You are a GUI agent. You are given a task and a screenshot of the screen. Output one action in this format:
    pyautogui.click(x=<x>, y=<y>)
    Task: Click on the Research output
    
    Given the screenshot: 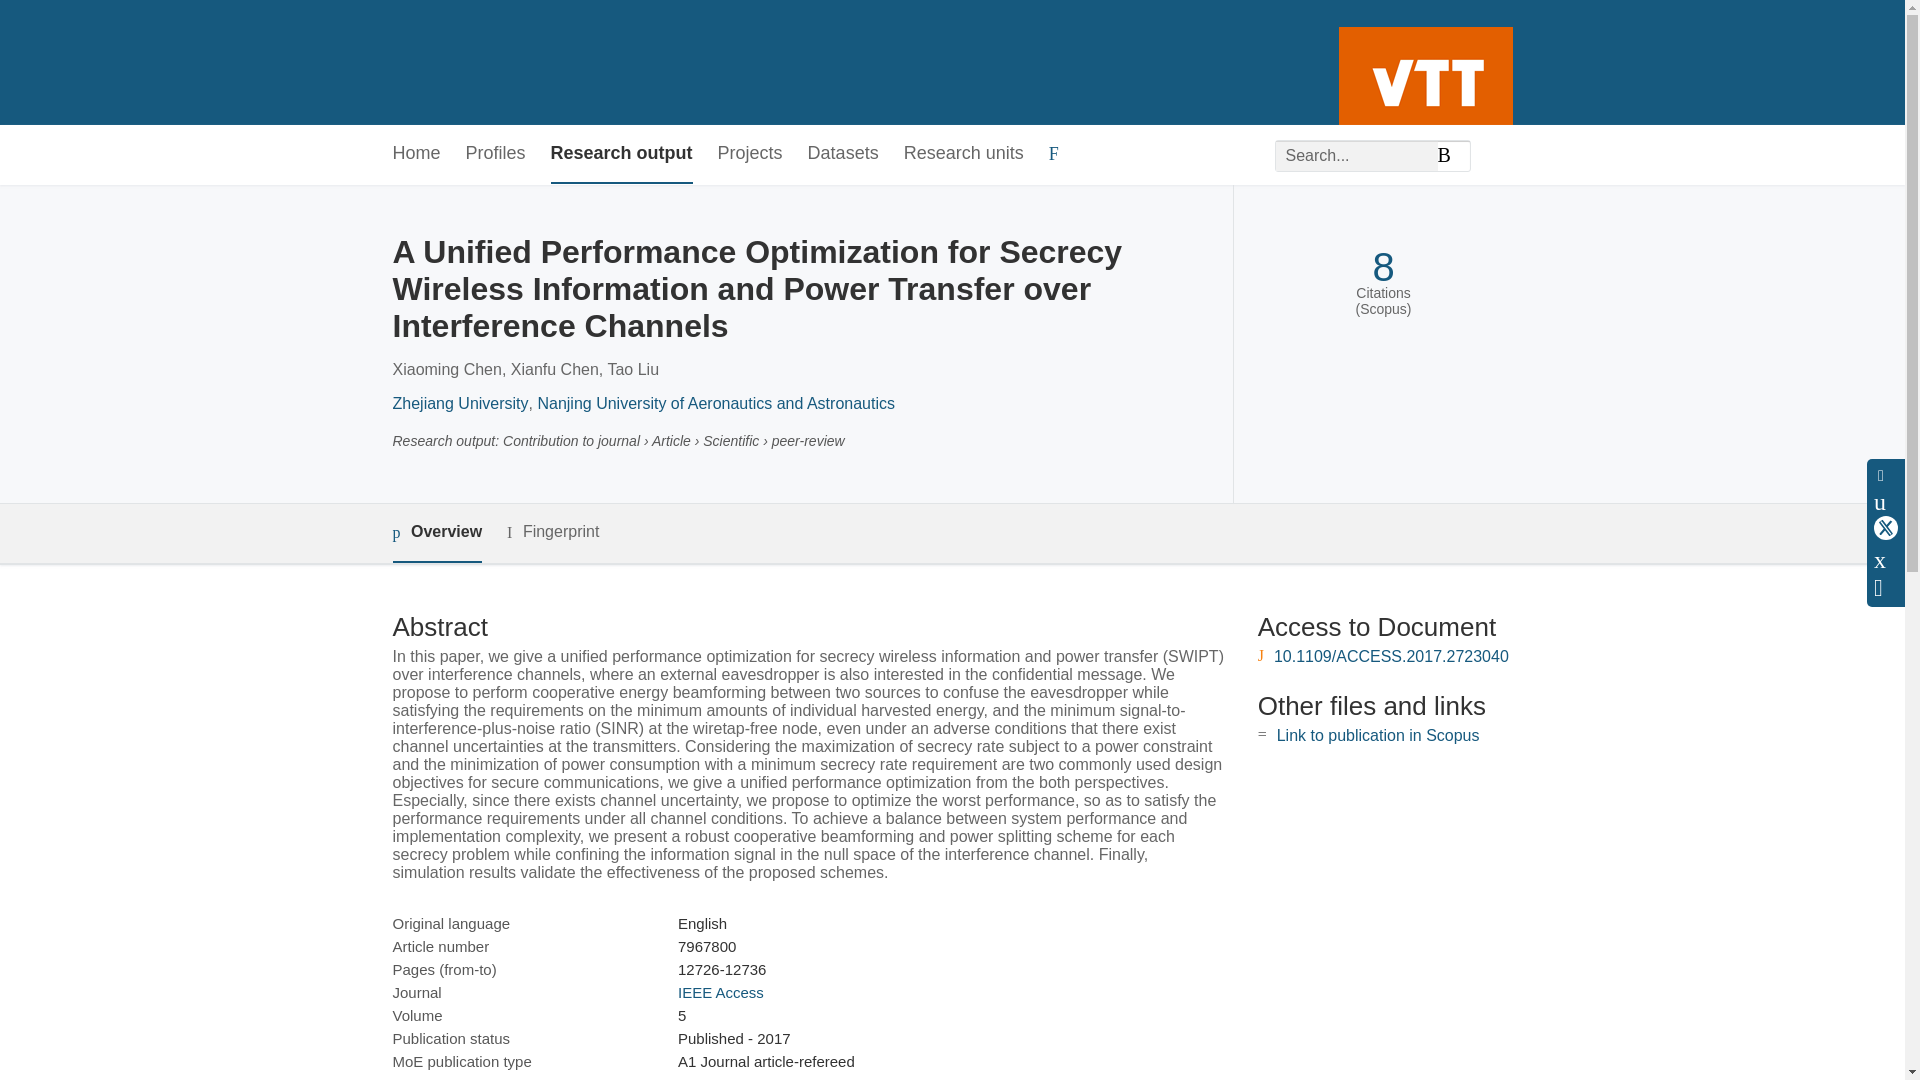 What is the action you would take?
    pyautogui.click(x=622, y=154)
    